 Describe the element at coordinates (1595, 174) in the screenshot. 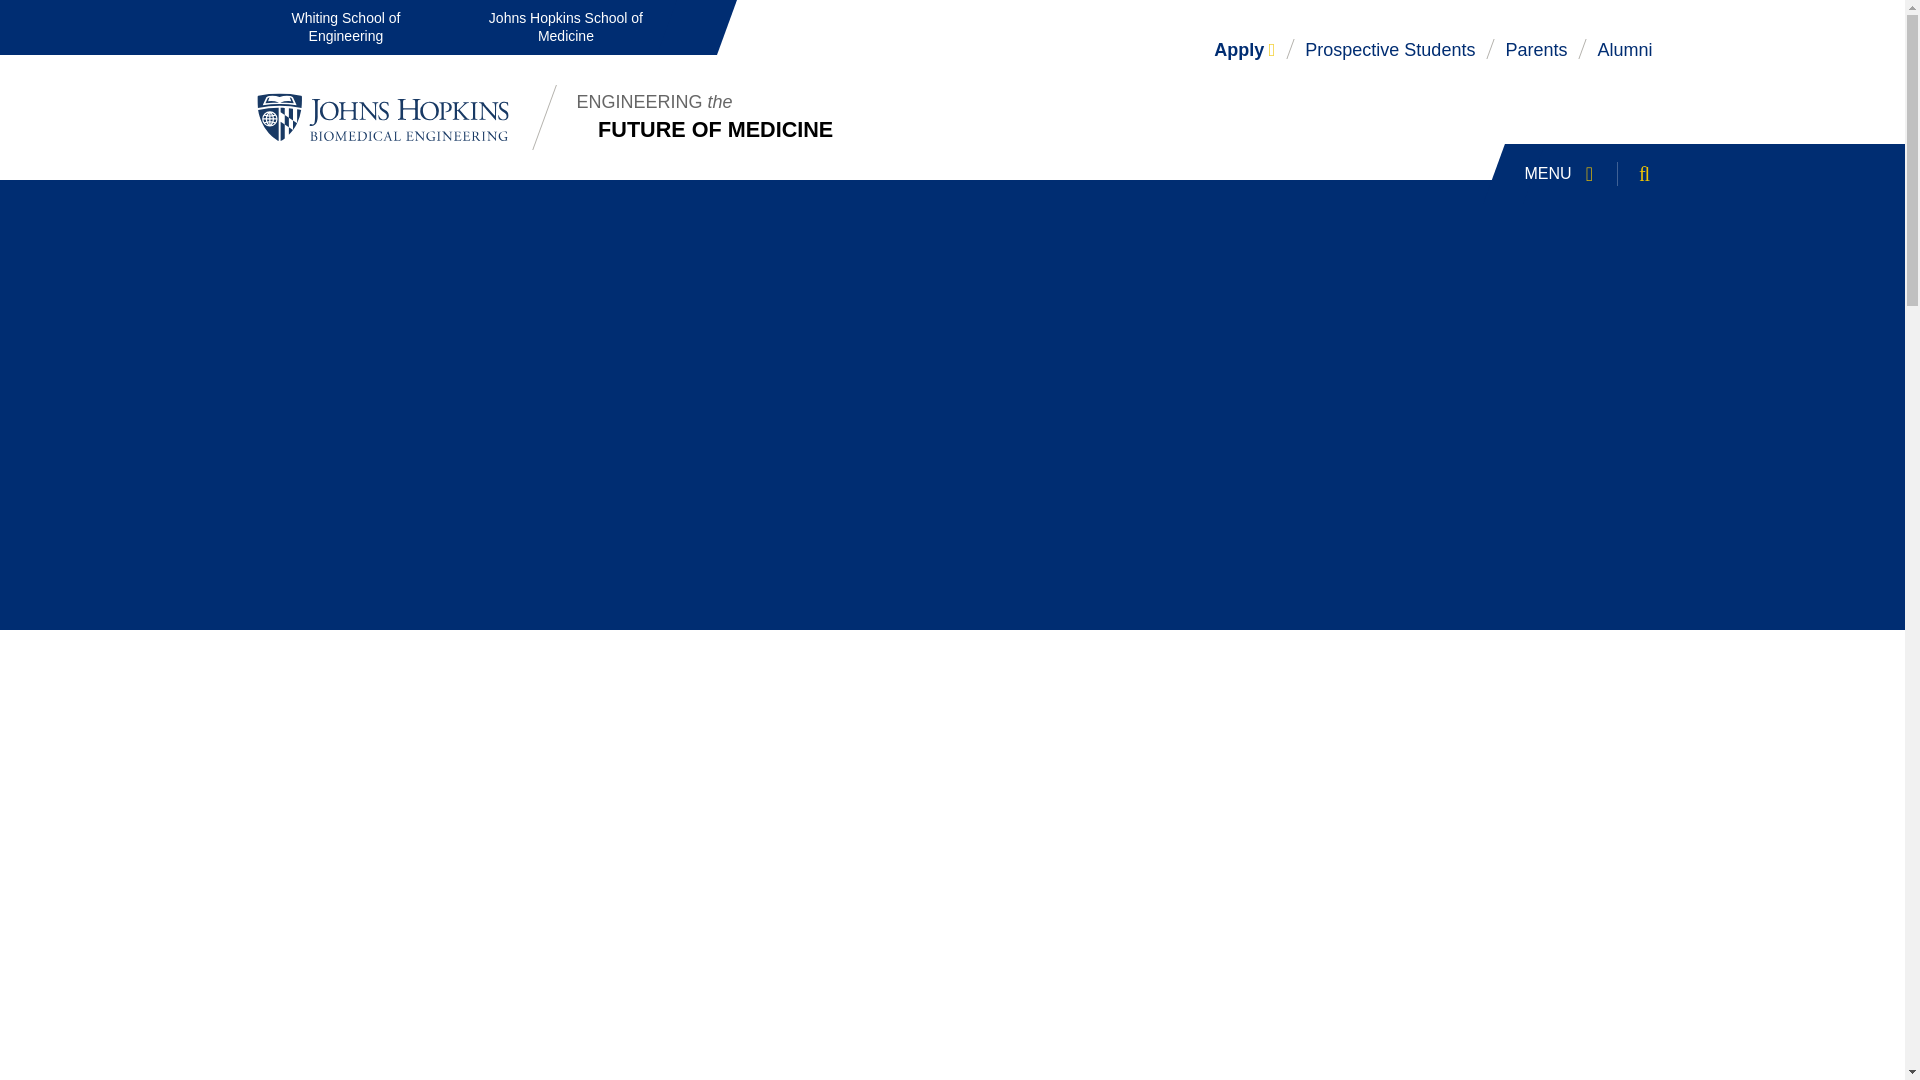

I see `Skip to Content` at that location.